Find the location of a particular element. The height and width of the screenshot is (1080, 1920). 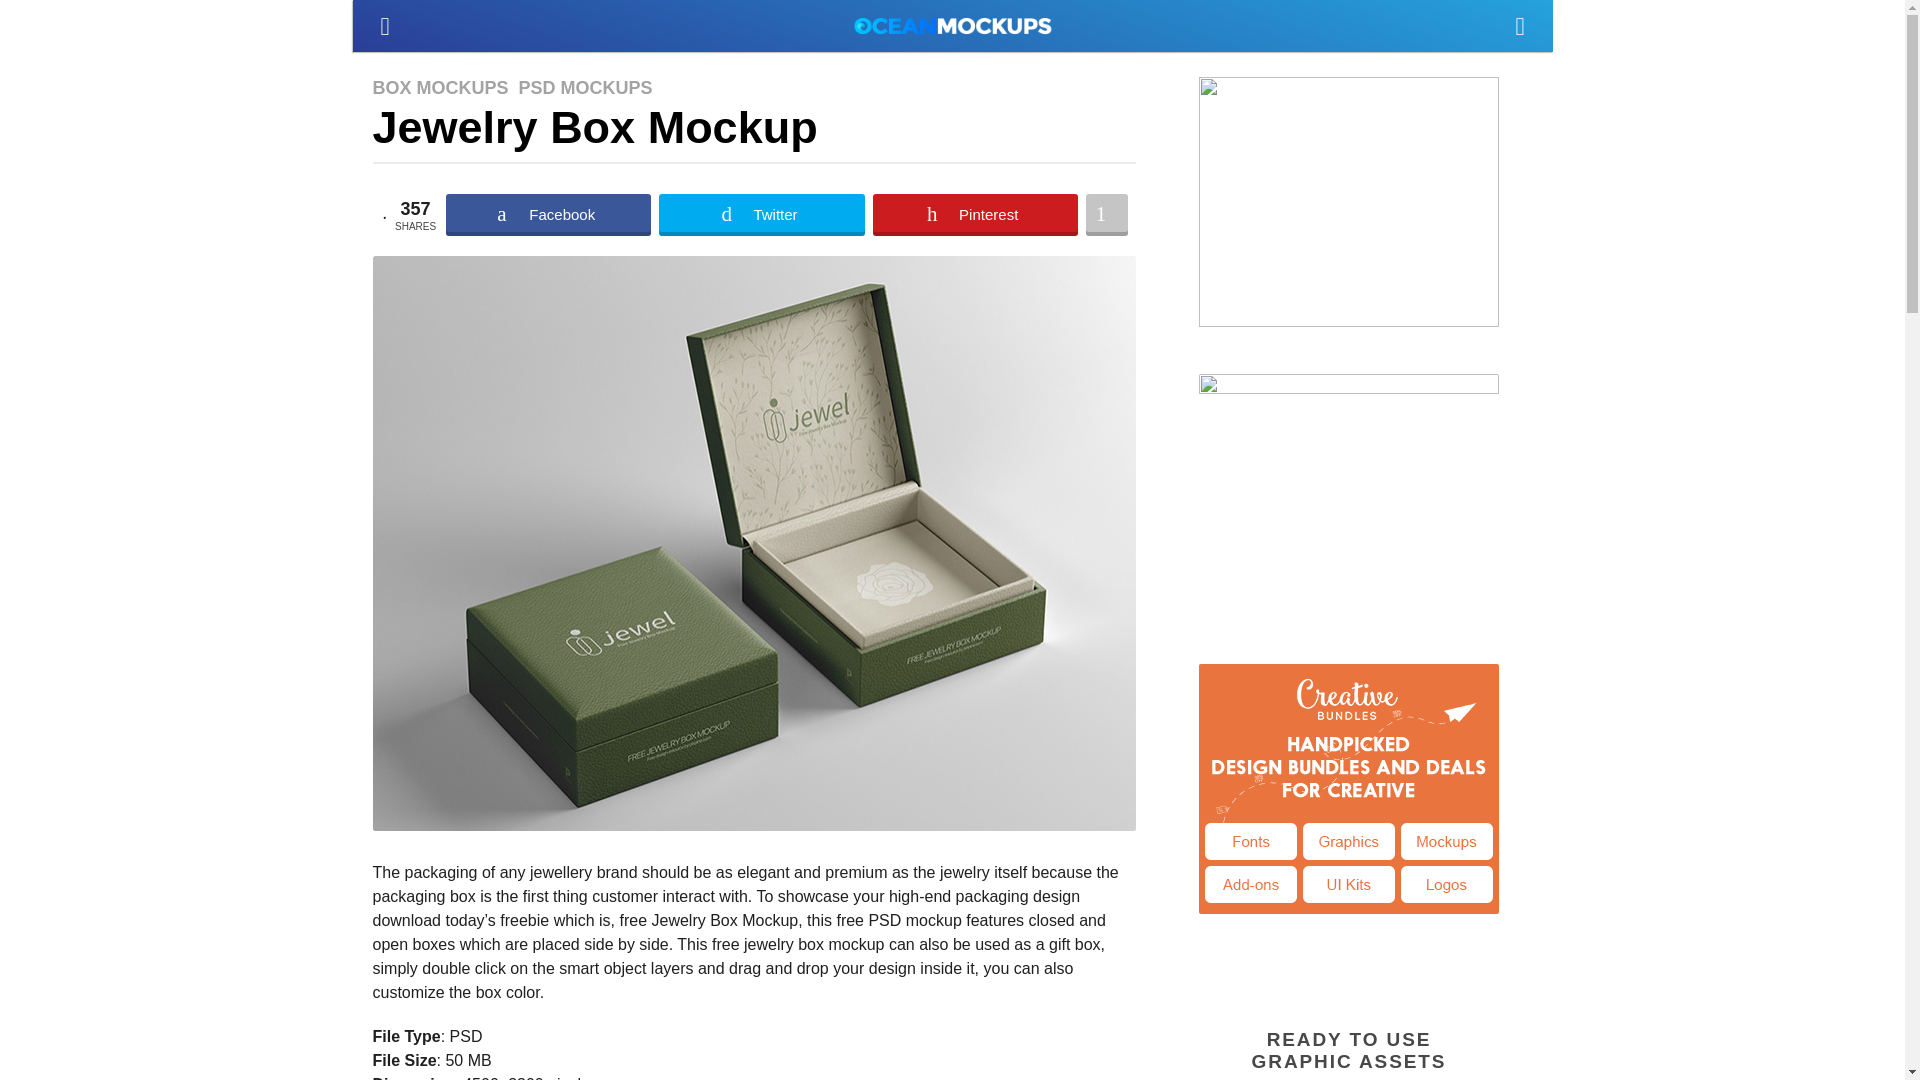

Share on Twitter is located at coordinates (761, 215).